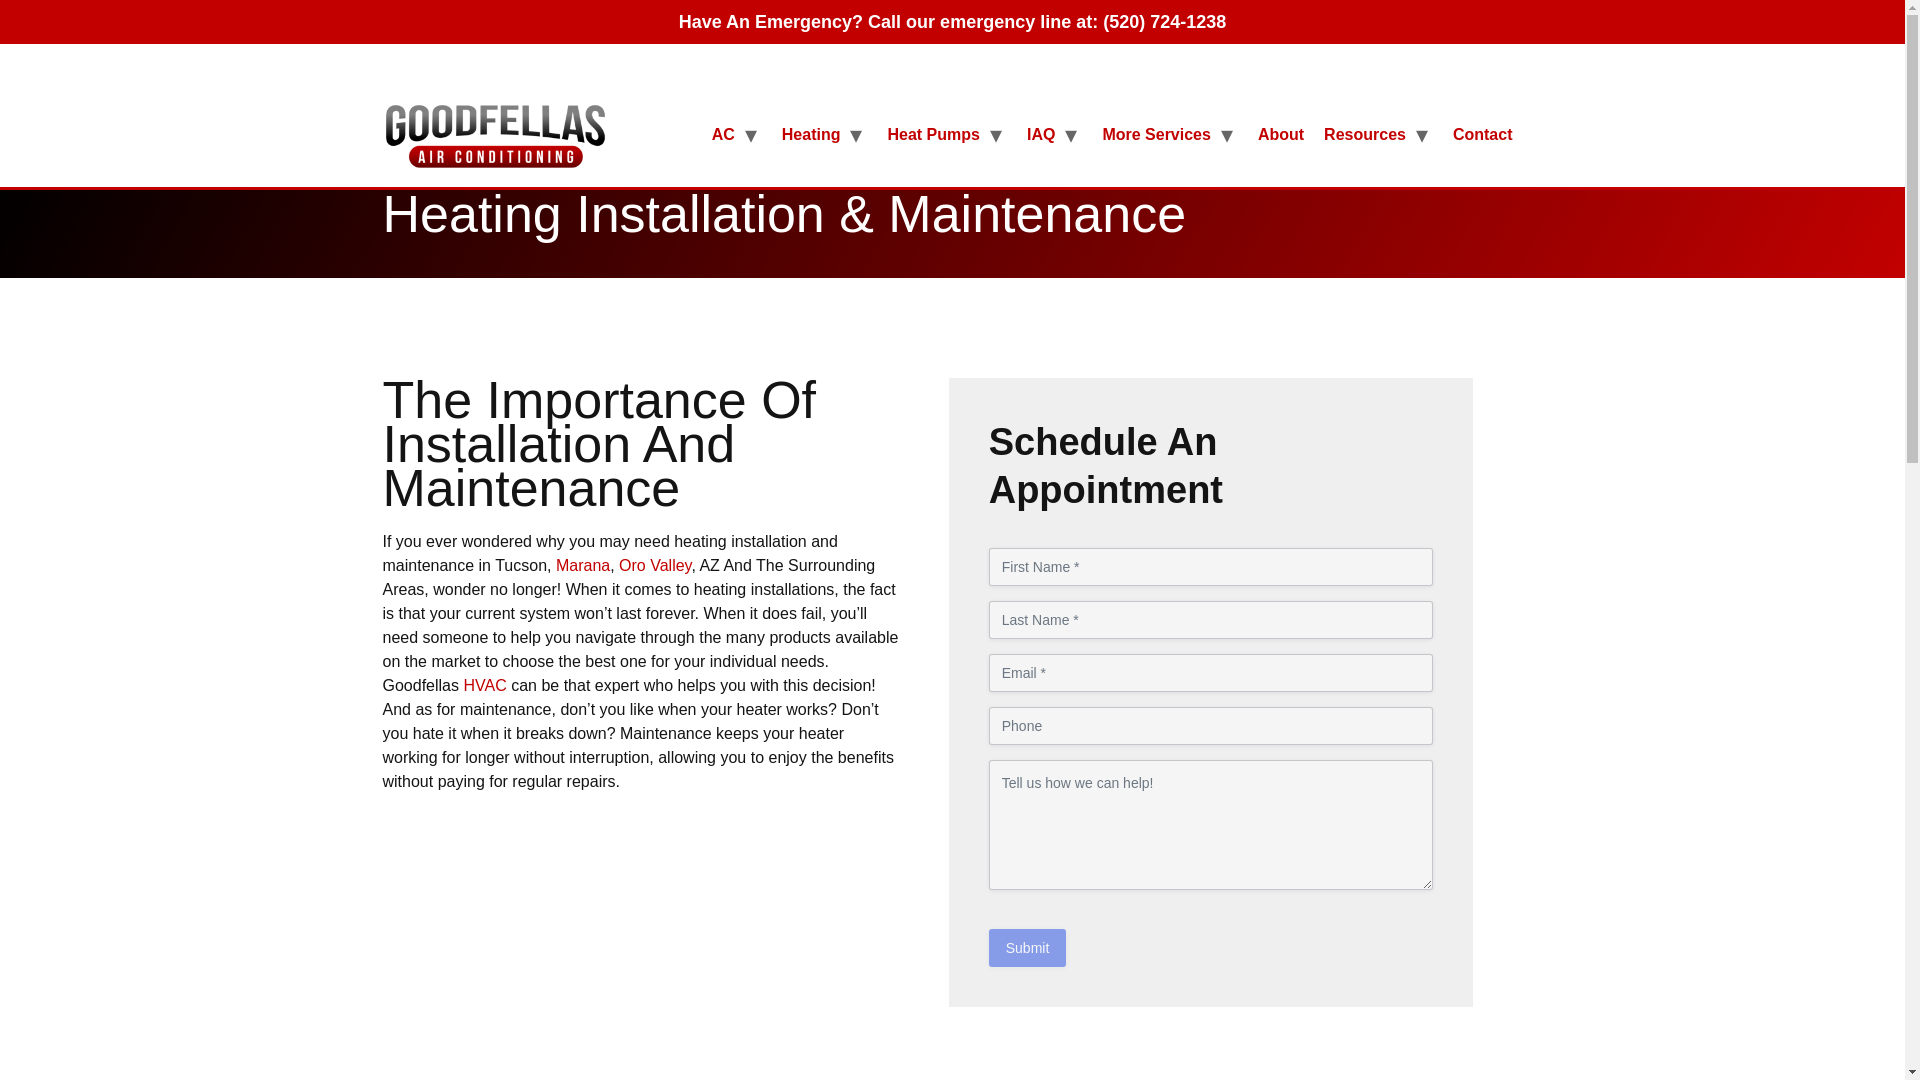 This screenshot has height=1080, width=1920. What do you see at coordinates (1156, 134) in the screenshot?
I see `More Services` at bounding box center [1156, 134].